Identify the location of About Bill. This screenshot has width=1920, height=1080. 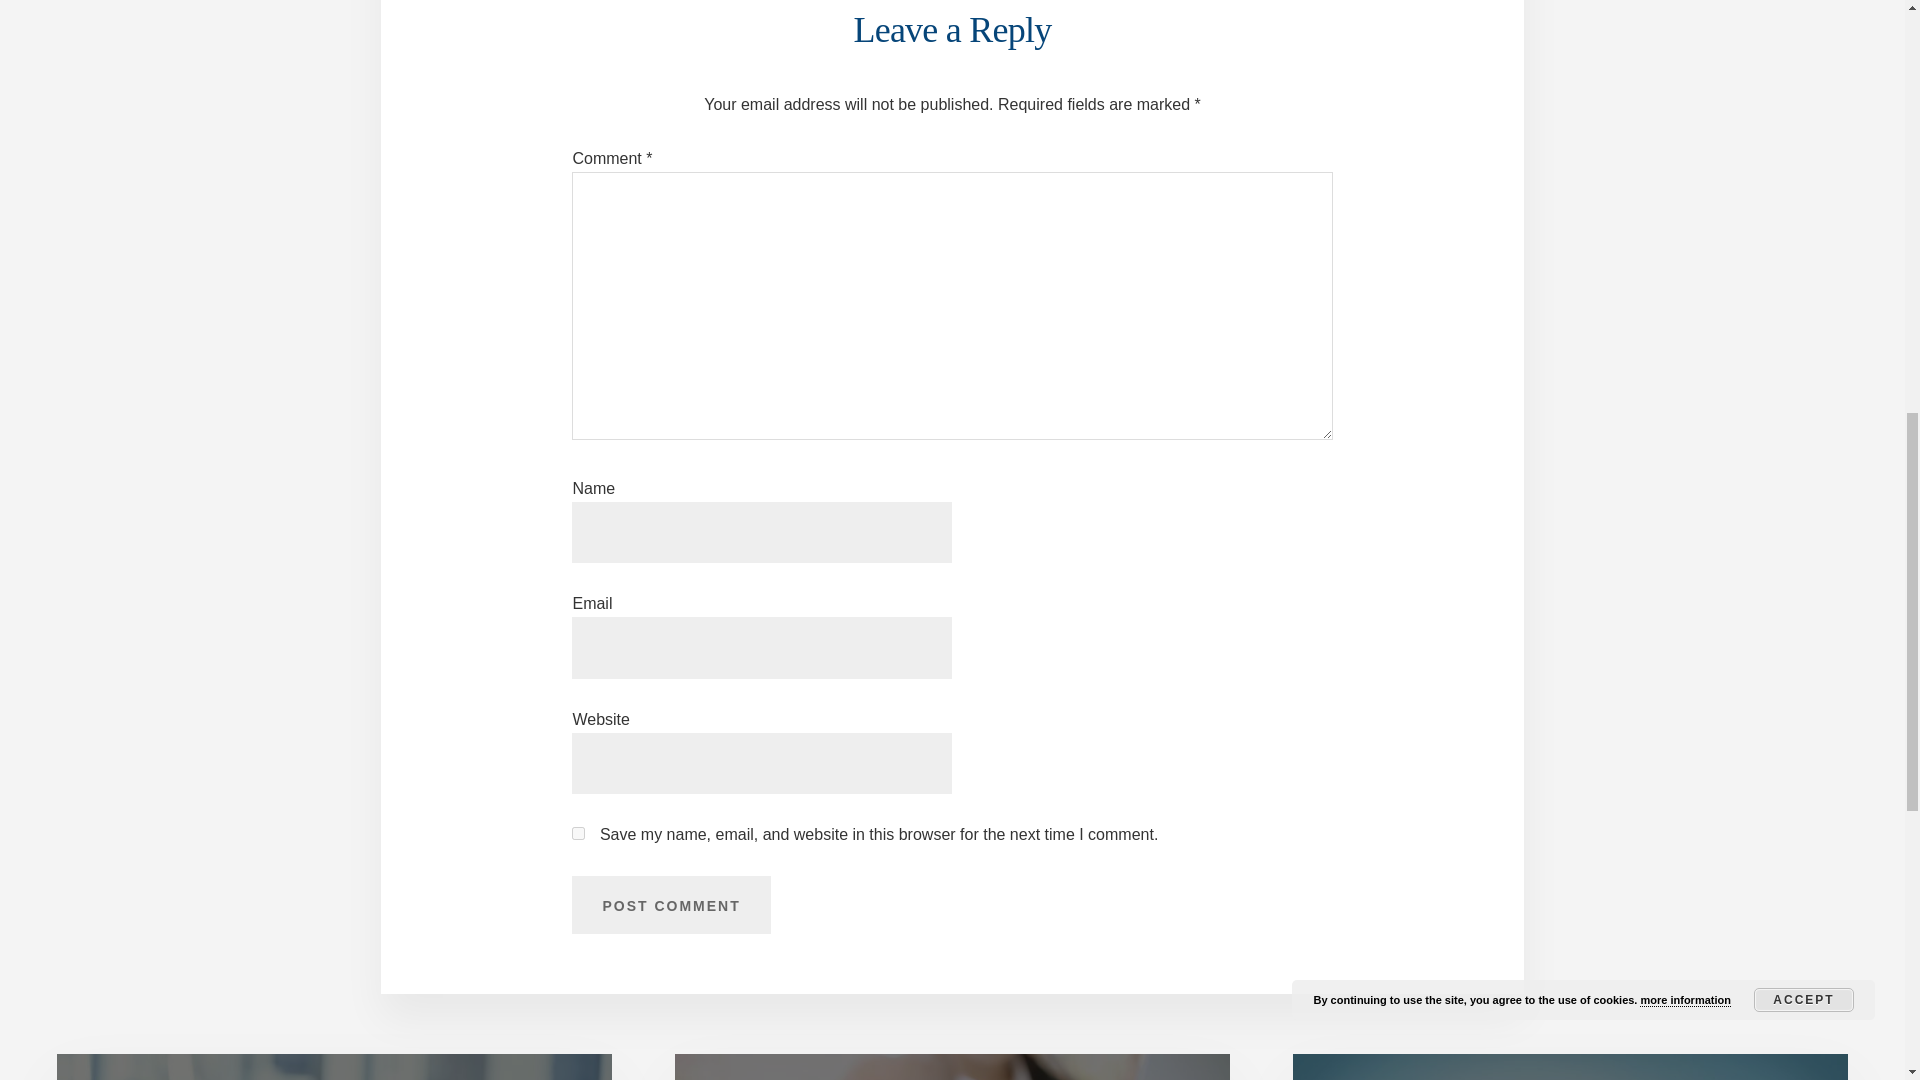
(334, 1067).